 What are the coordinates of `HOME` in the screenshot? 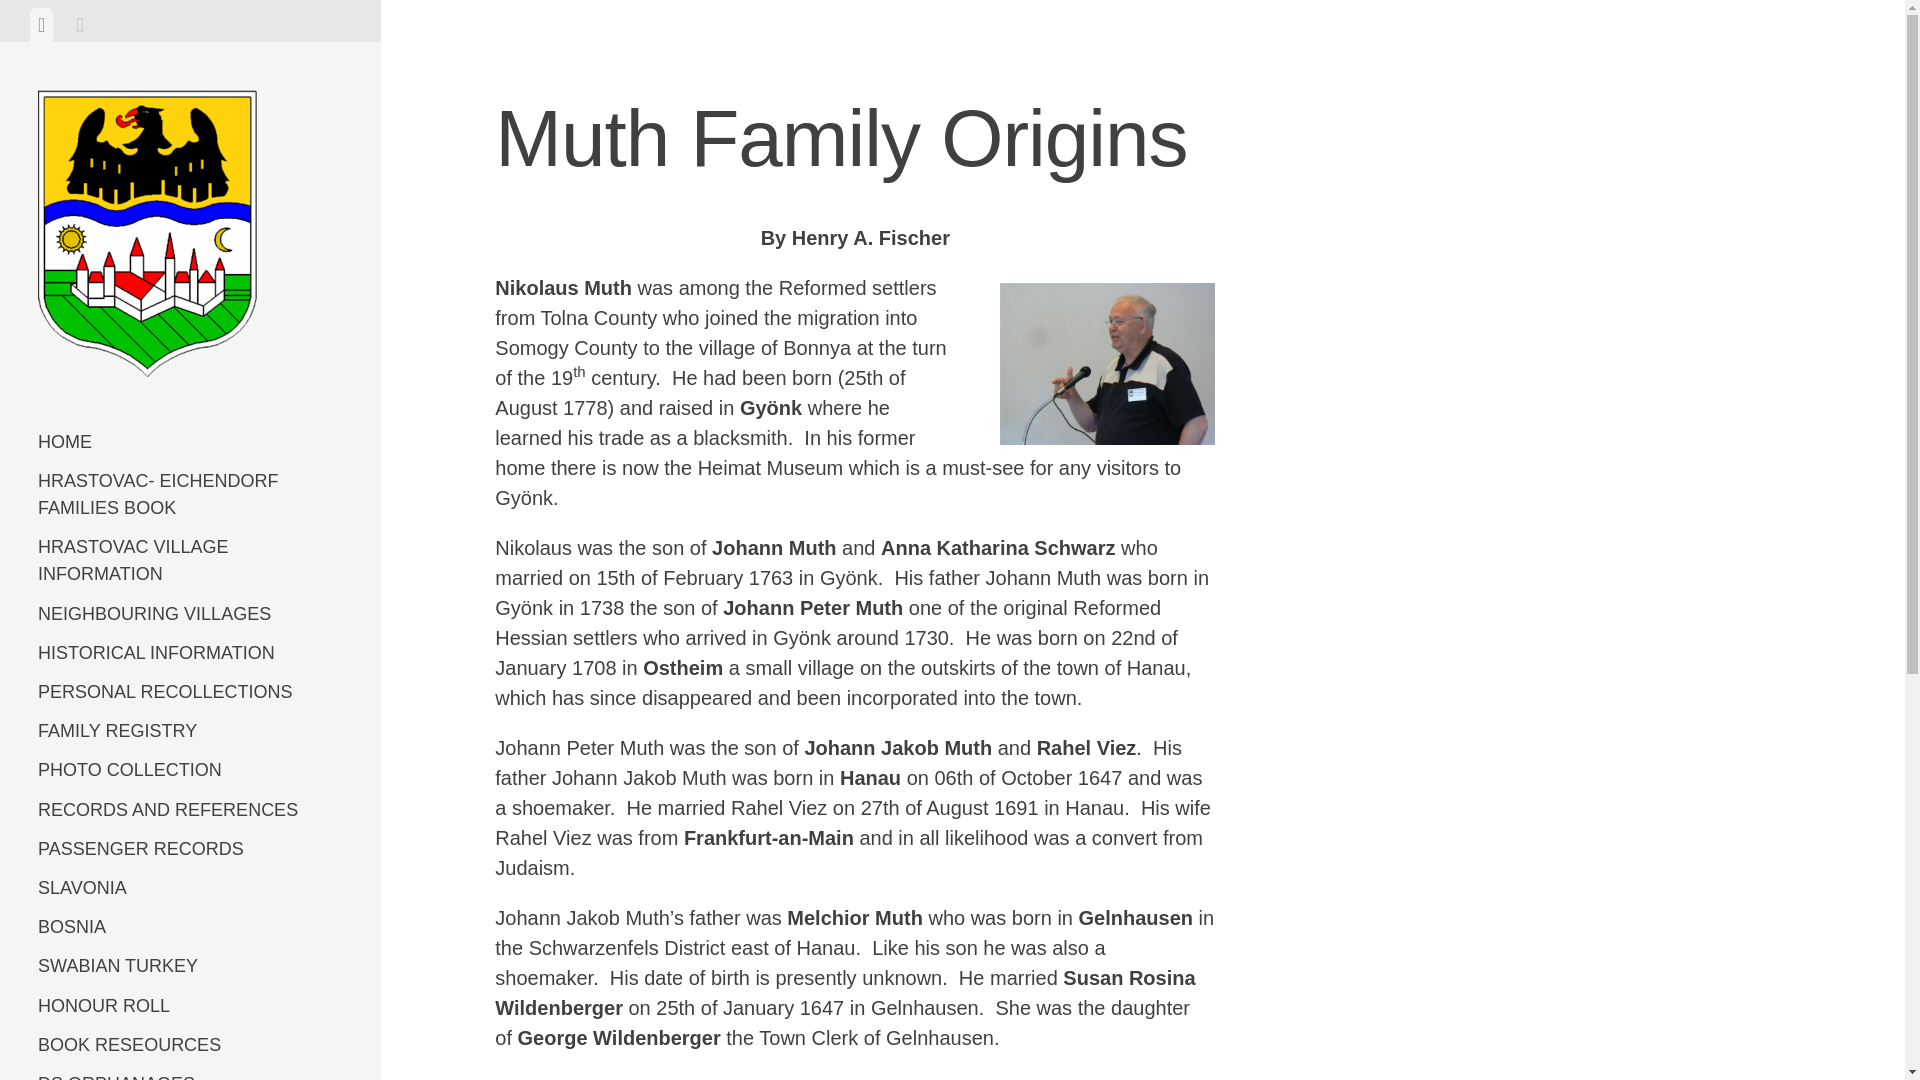 It's located at (190, 442).